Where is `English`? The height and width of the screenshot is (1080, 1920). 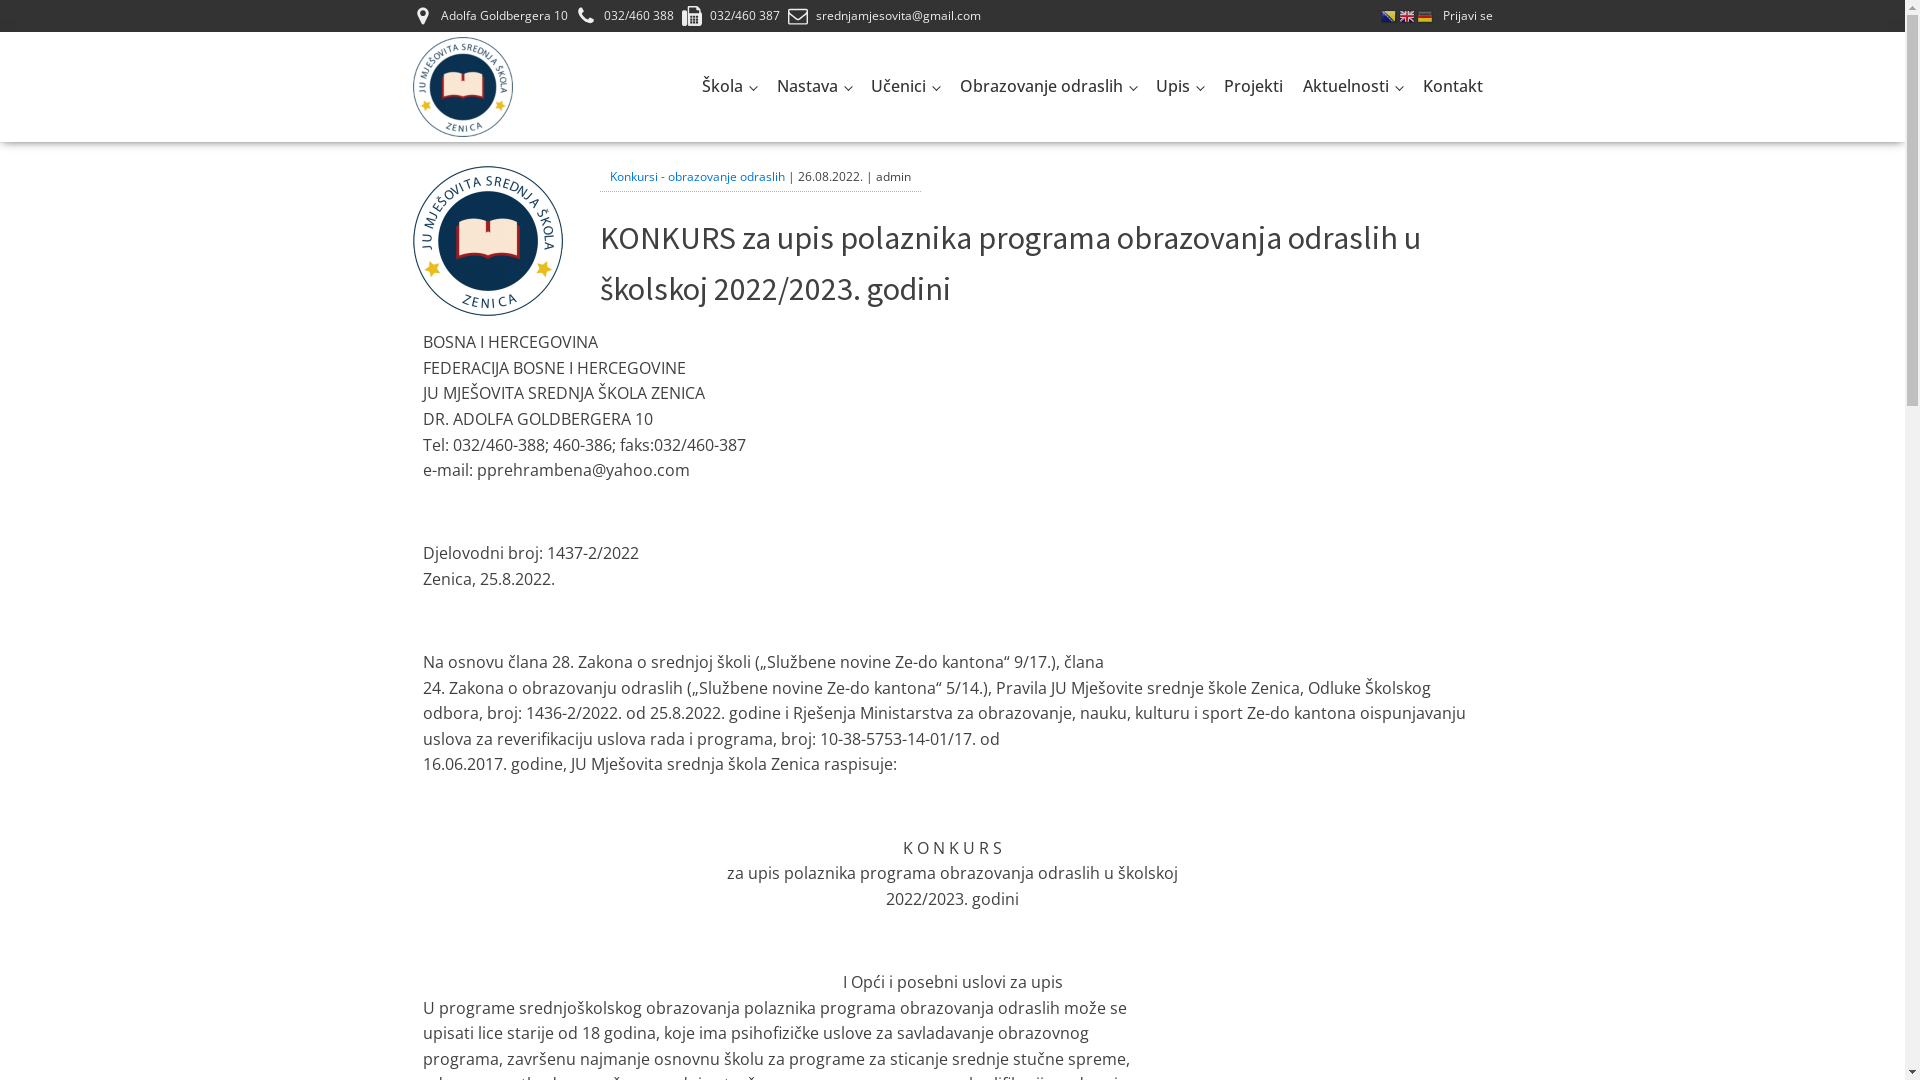
English is located at coordinates (1407, 15).